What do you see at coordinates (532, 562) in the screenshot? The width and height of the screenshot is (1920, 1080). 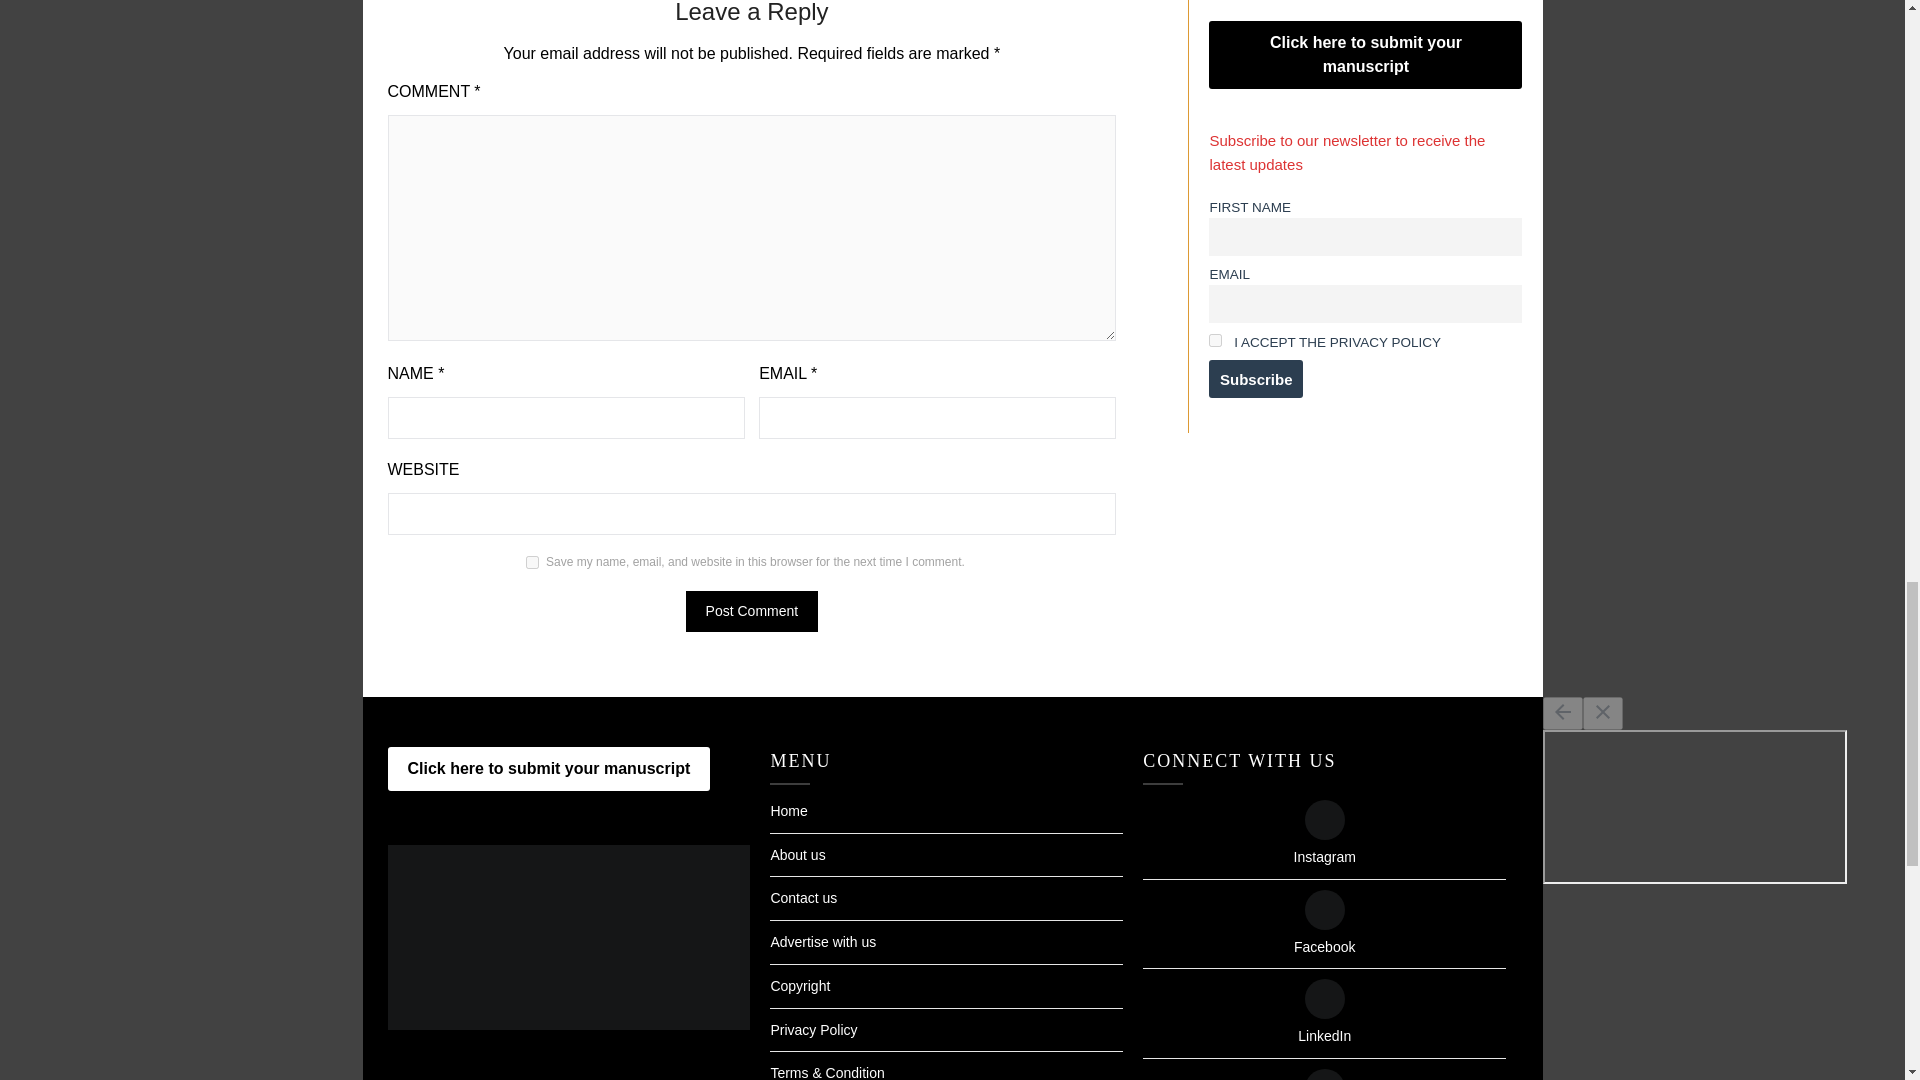 I see `yes` at bounding box center [532, 562].